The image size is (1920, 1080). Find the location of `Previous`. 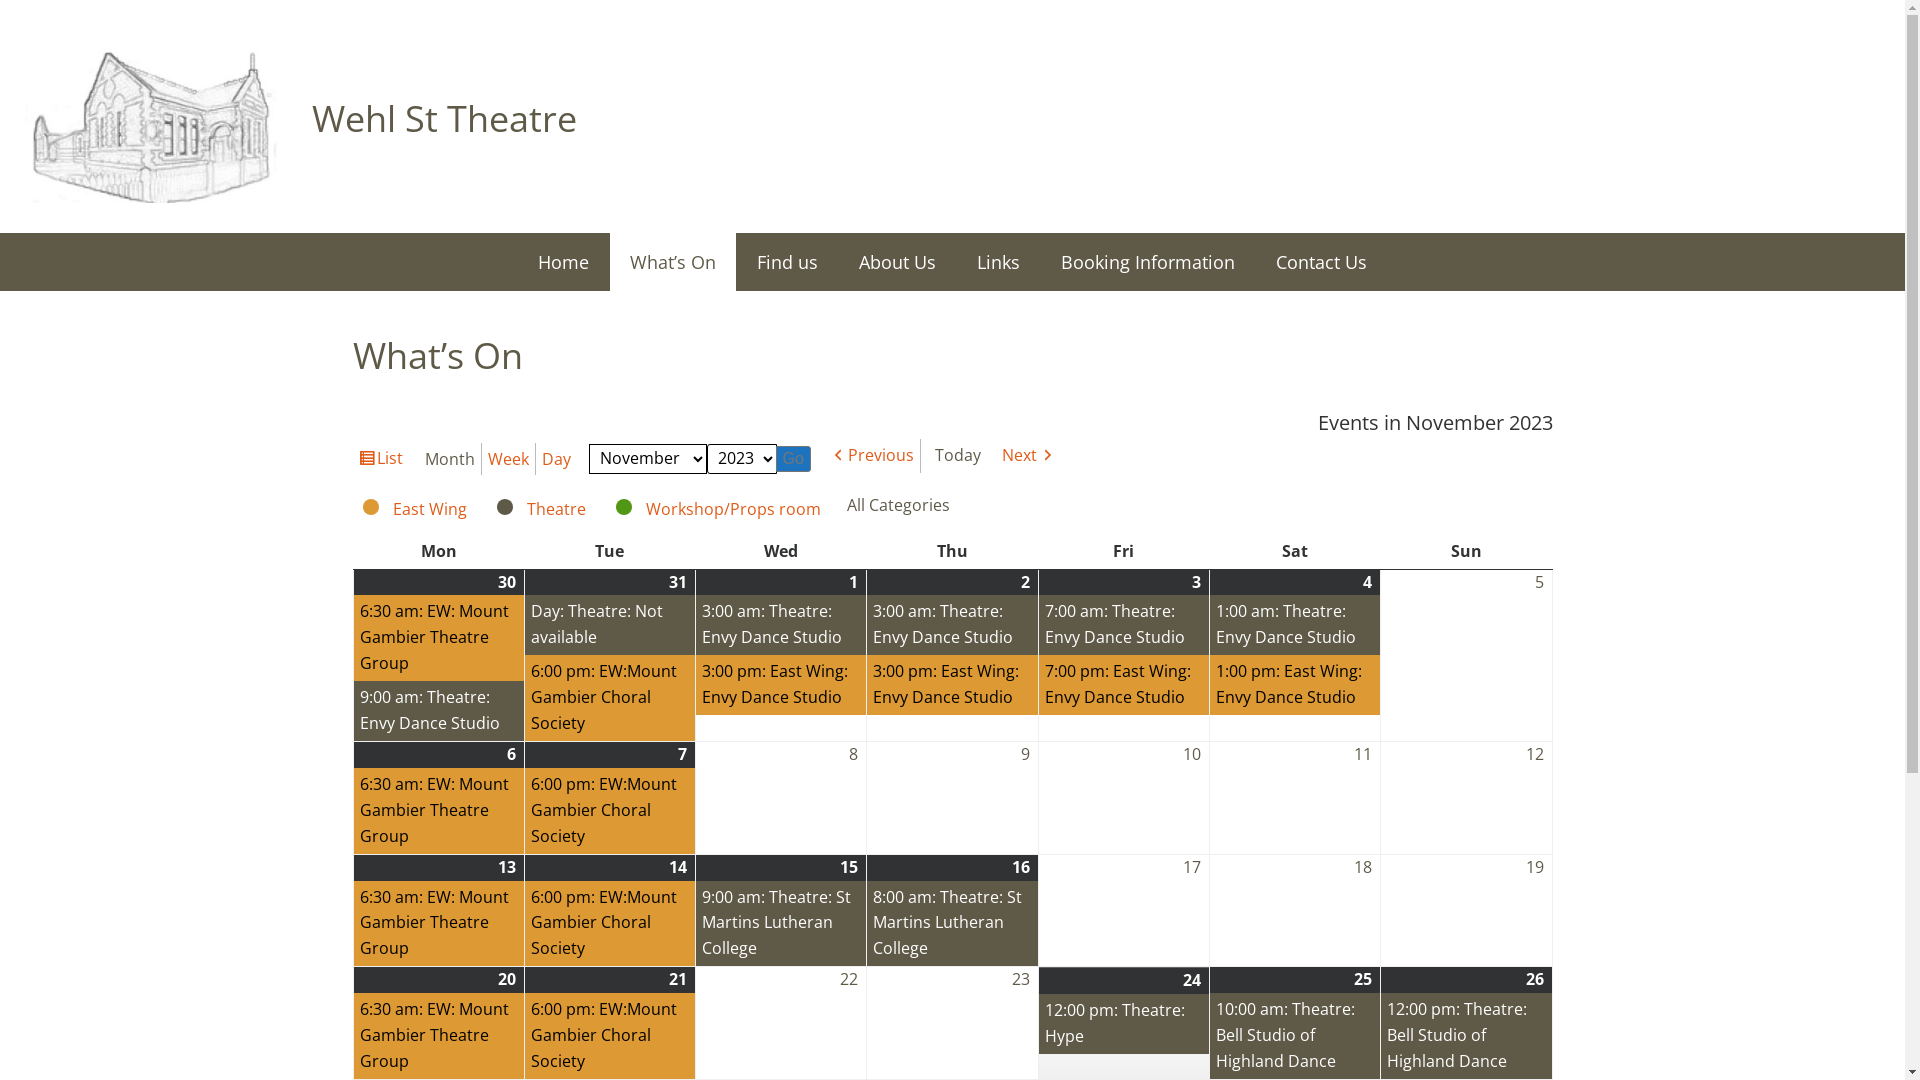

Previous is located at coordinates (872, 456).